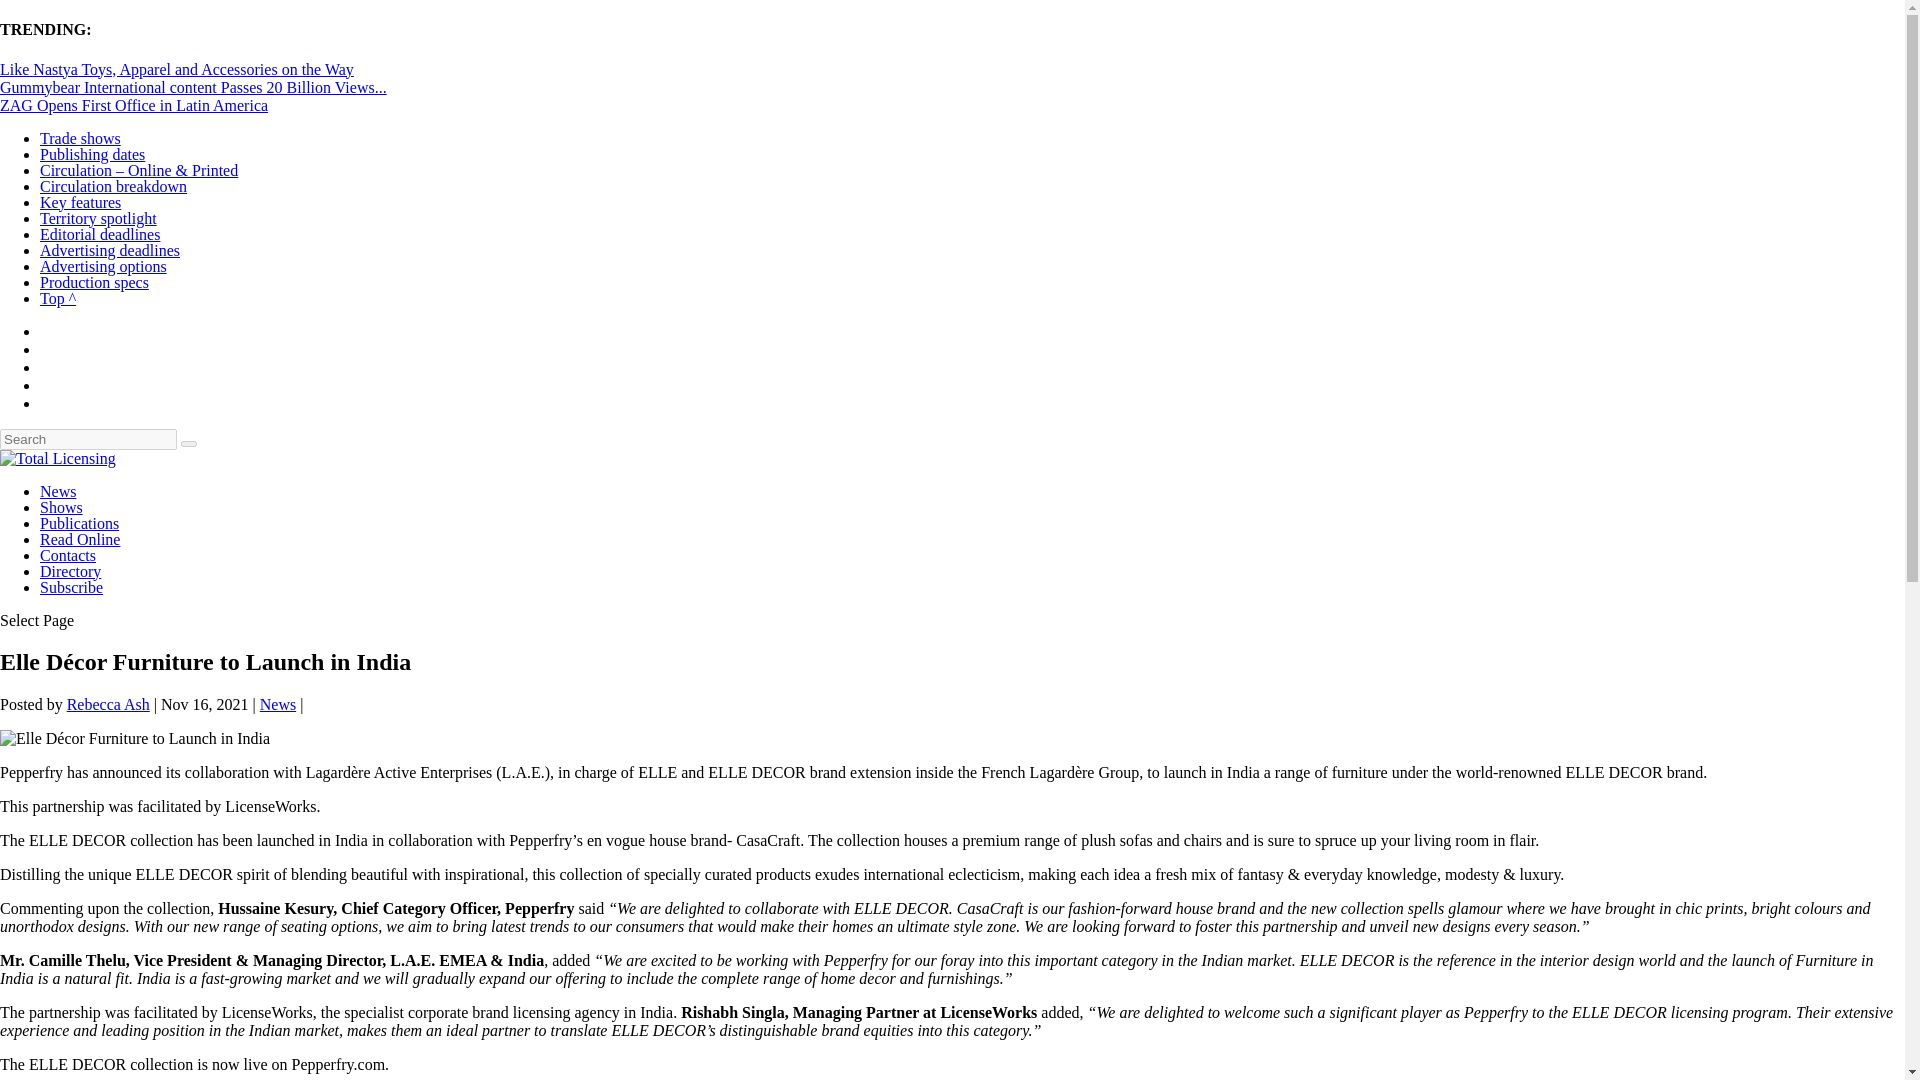 The height and width of the screenshot is (1080, 1920). What do you see at coordinates (104, 266) in the screenshot?
I see `Advertising options` at bounding box center [104, 266].